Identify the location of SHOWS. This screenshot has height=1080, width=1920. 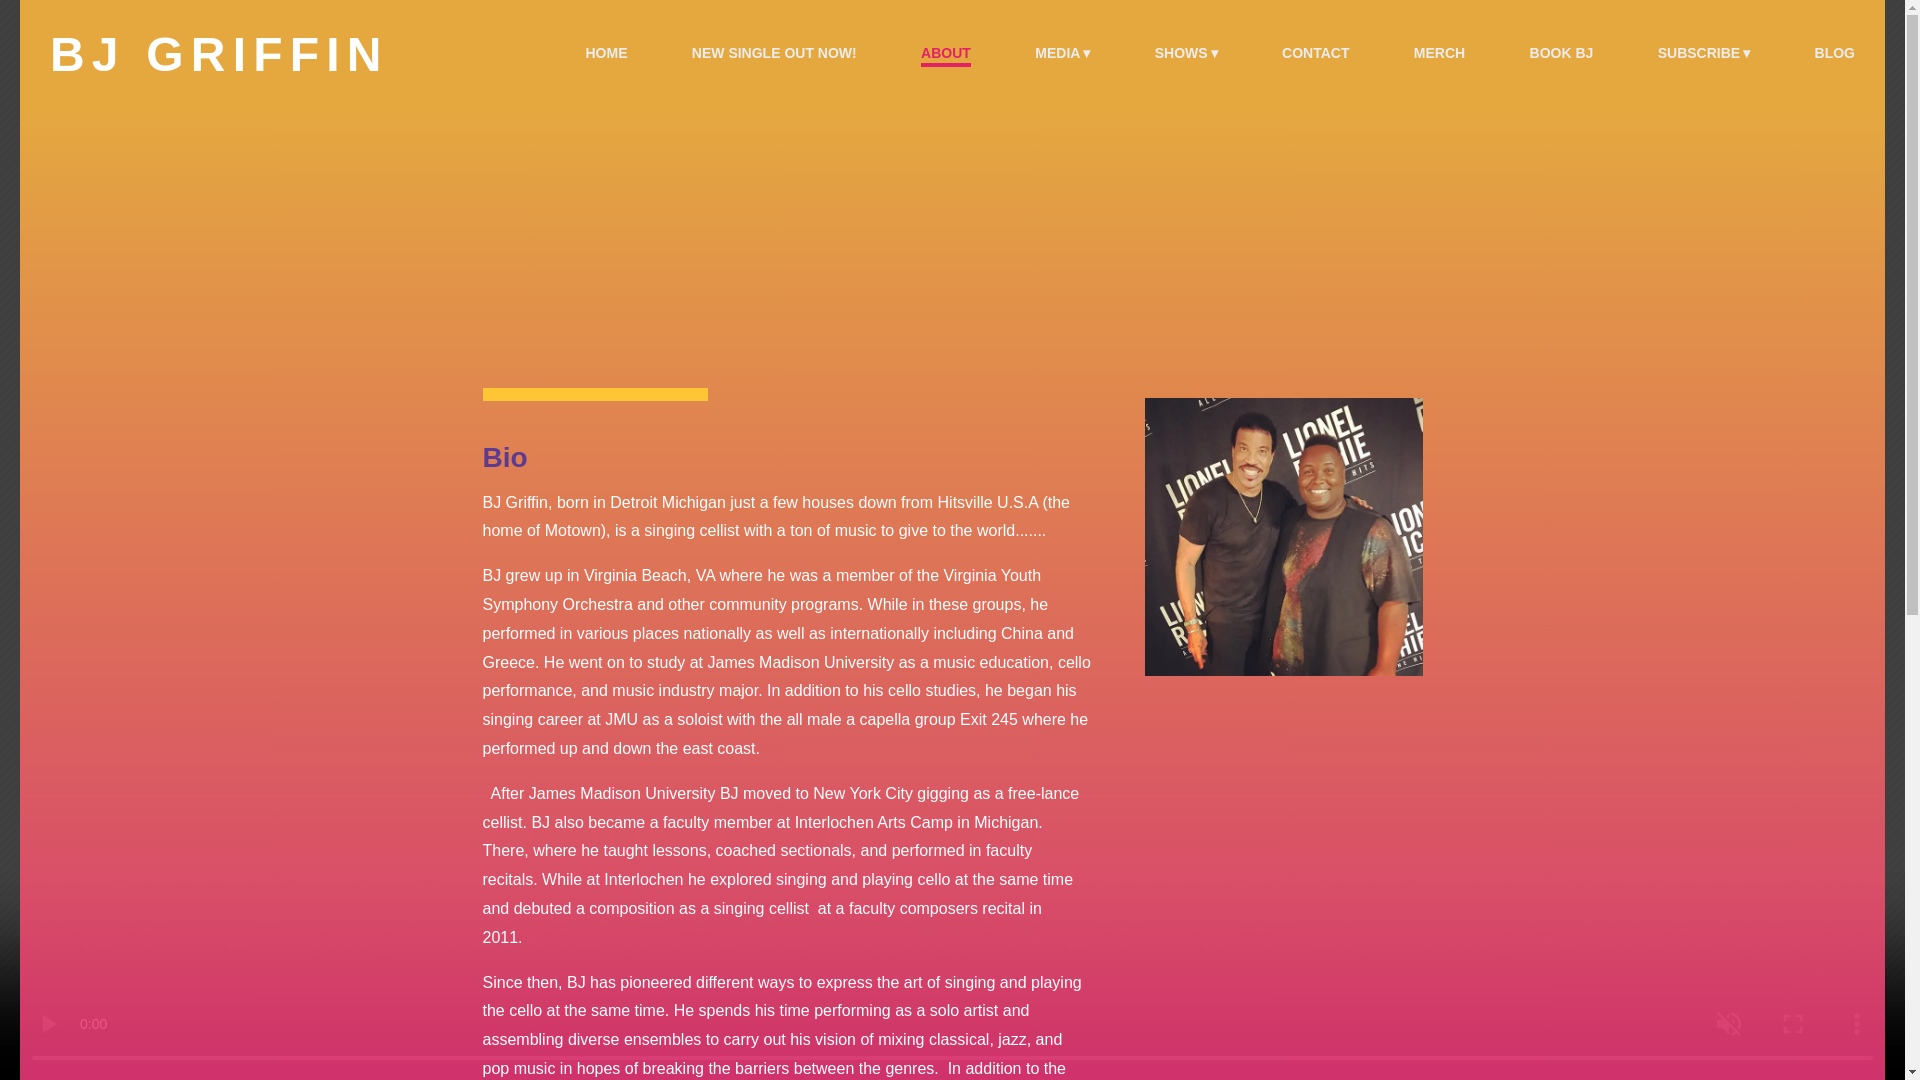
(1186, 54).